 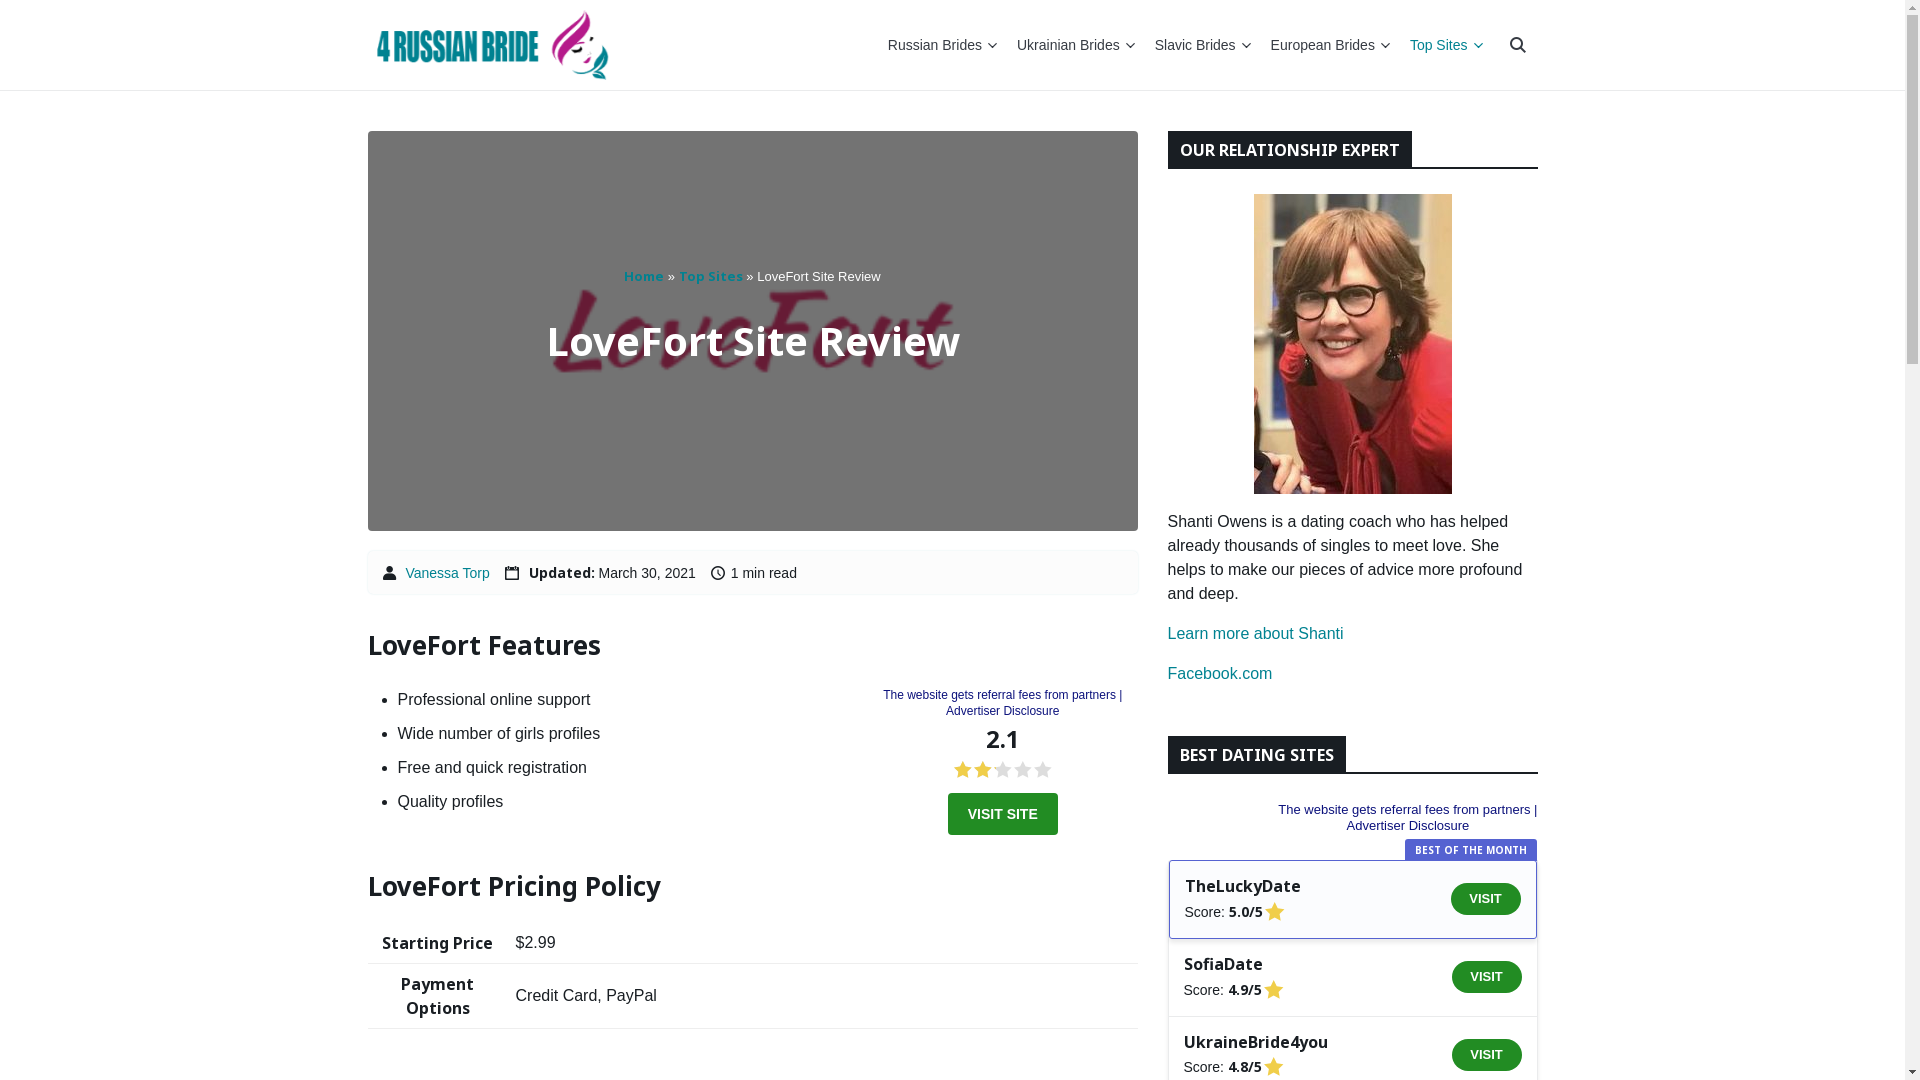 What do you see at coordinates (644, 276) in the screenshot?
I see `Home` at bounding box center [644, 276].